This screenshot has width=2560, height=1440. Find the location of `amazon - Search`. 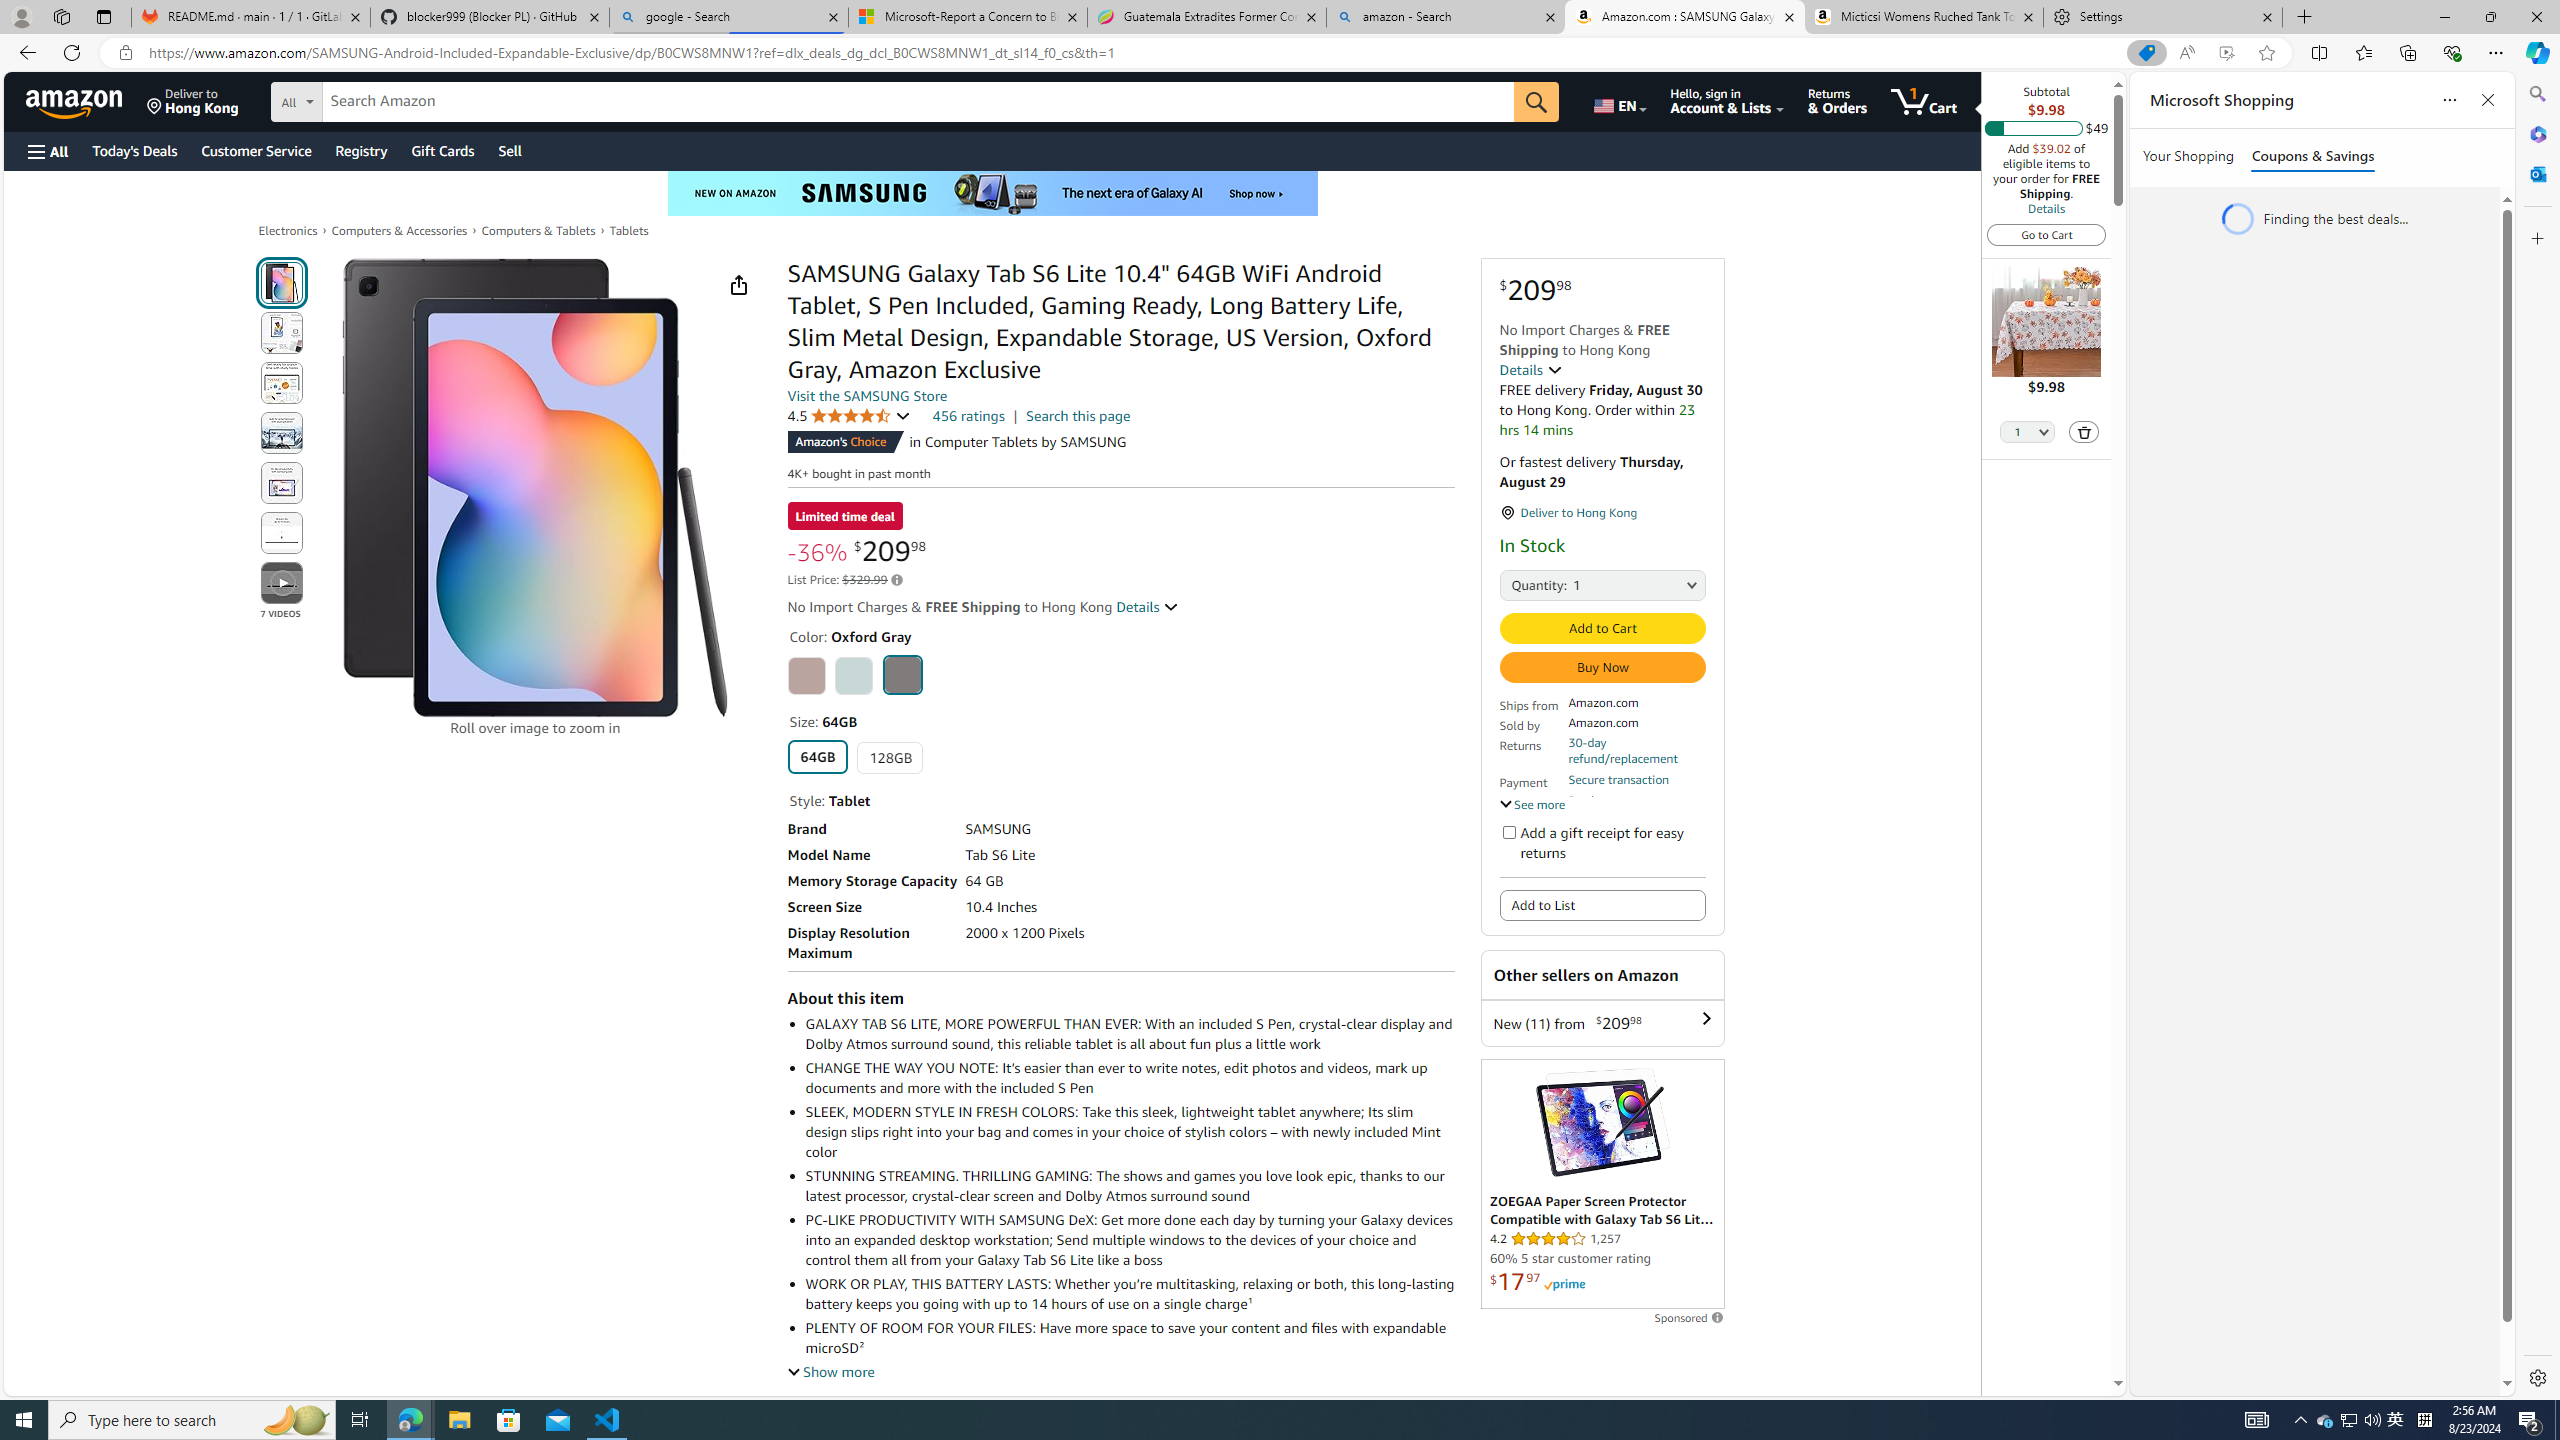

amazon - Search is located at coordinates (1446, 17).